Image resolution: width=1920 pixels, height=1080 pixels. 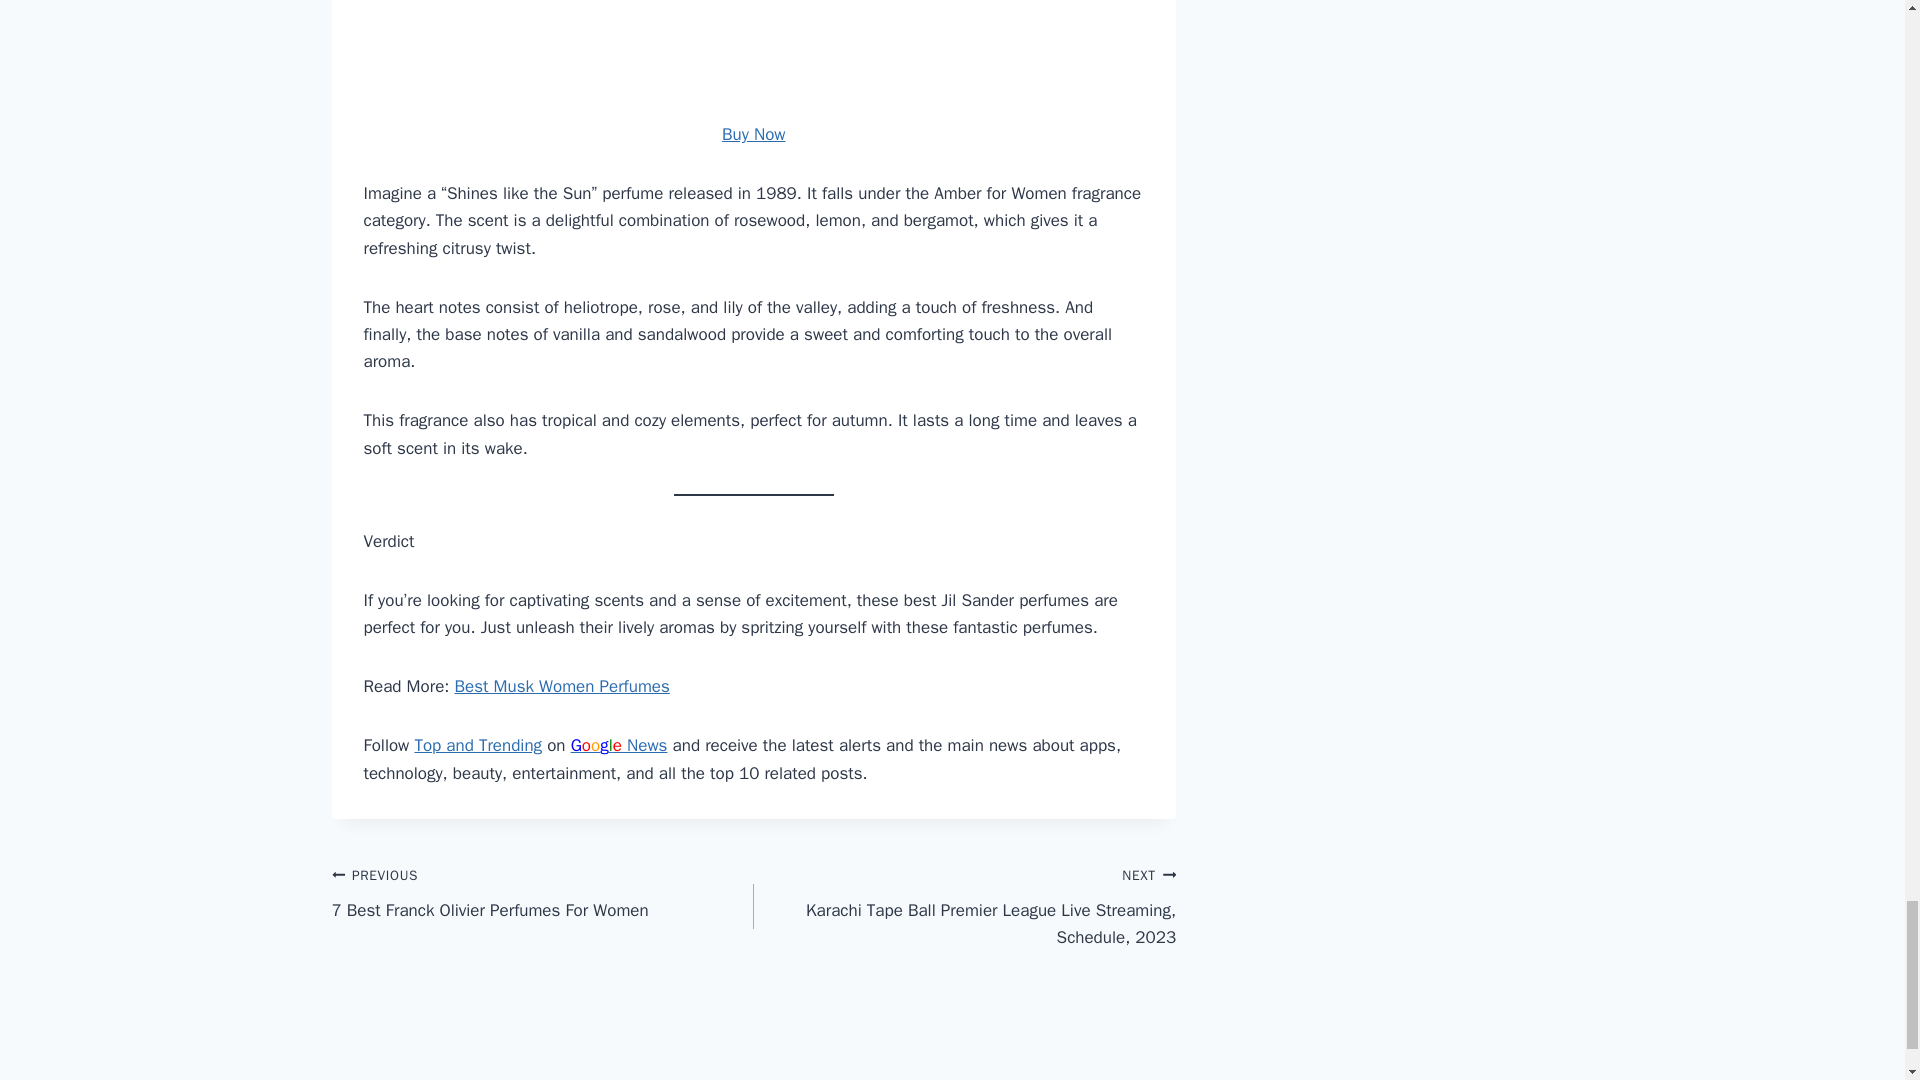 What do you see at coordinates (619, 746) in the screenshot?
I see `Google News` at bounding box center [619, 746].